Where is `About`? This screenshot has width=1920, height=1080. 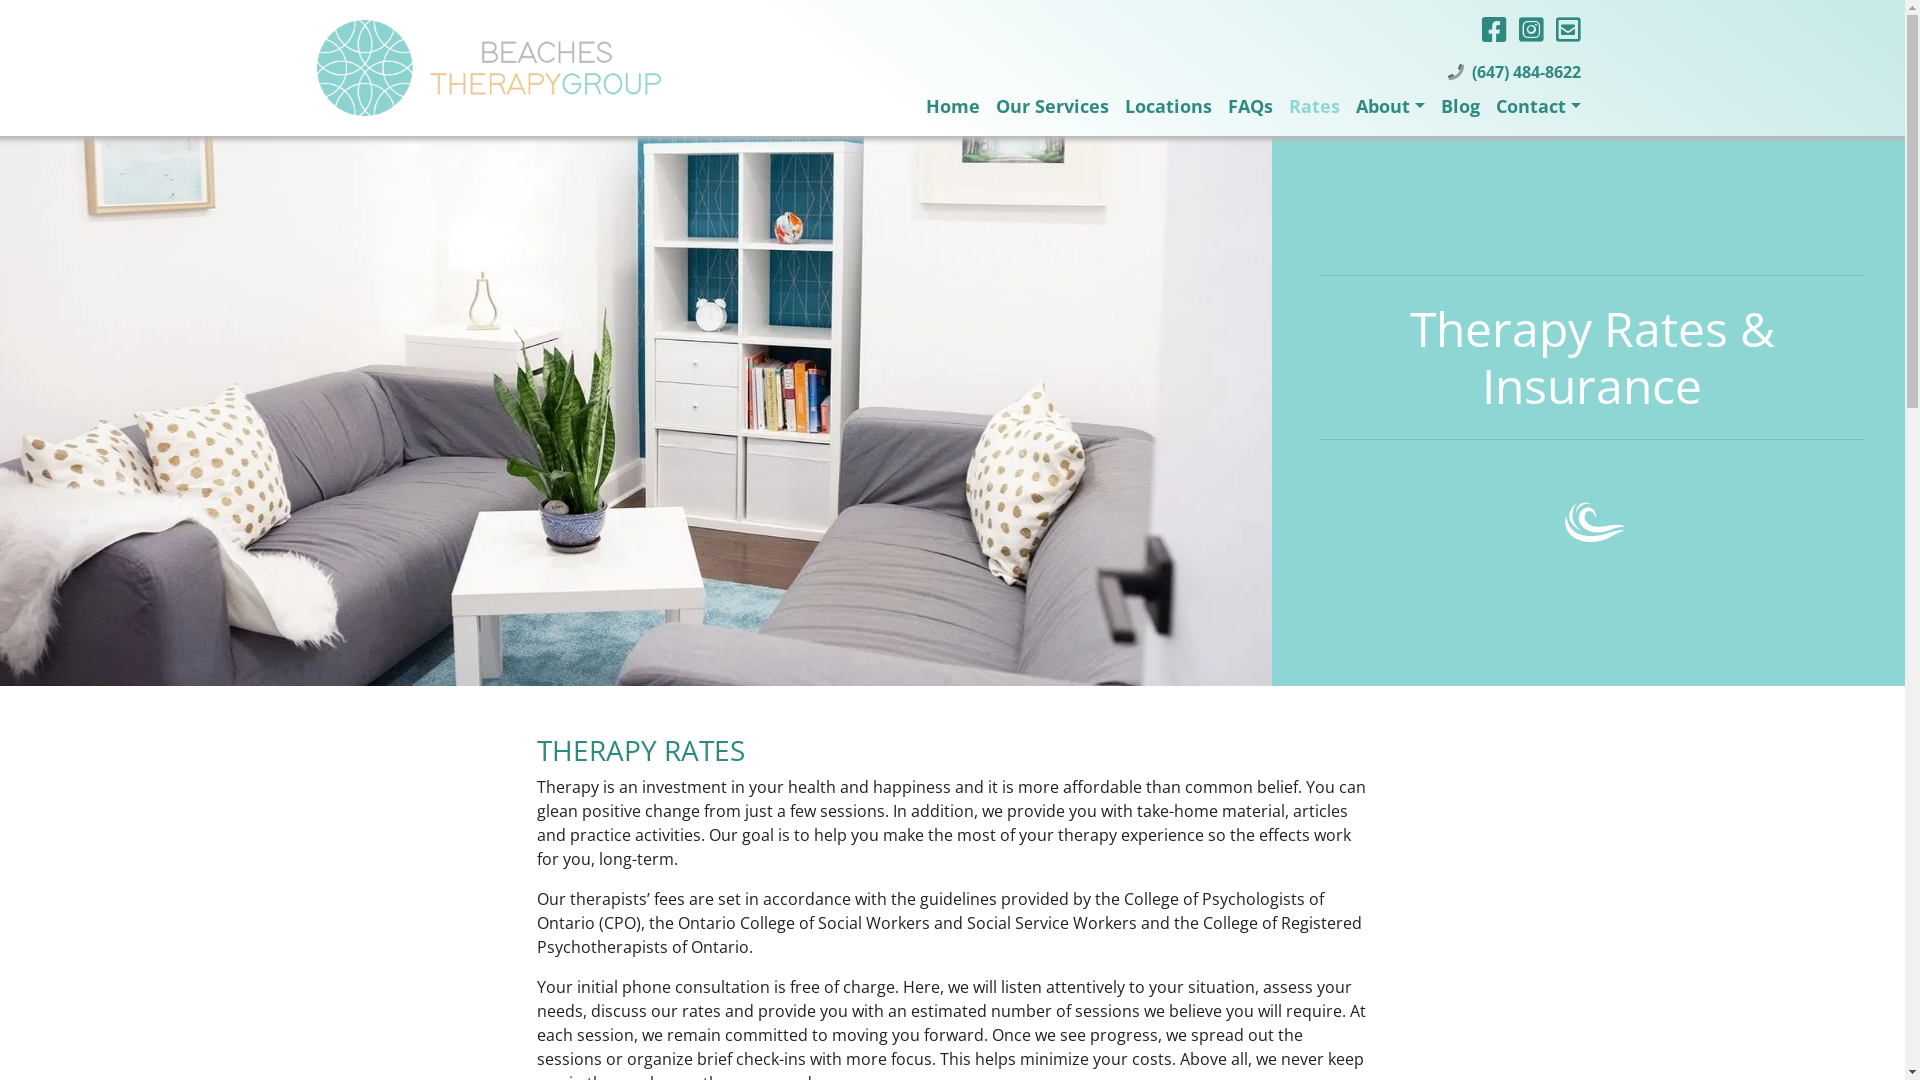
About is located at coordinates (1390, 106).